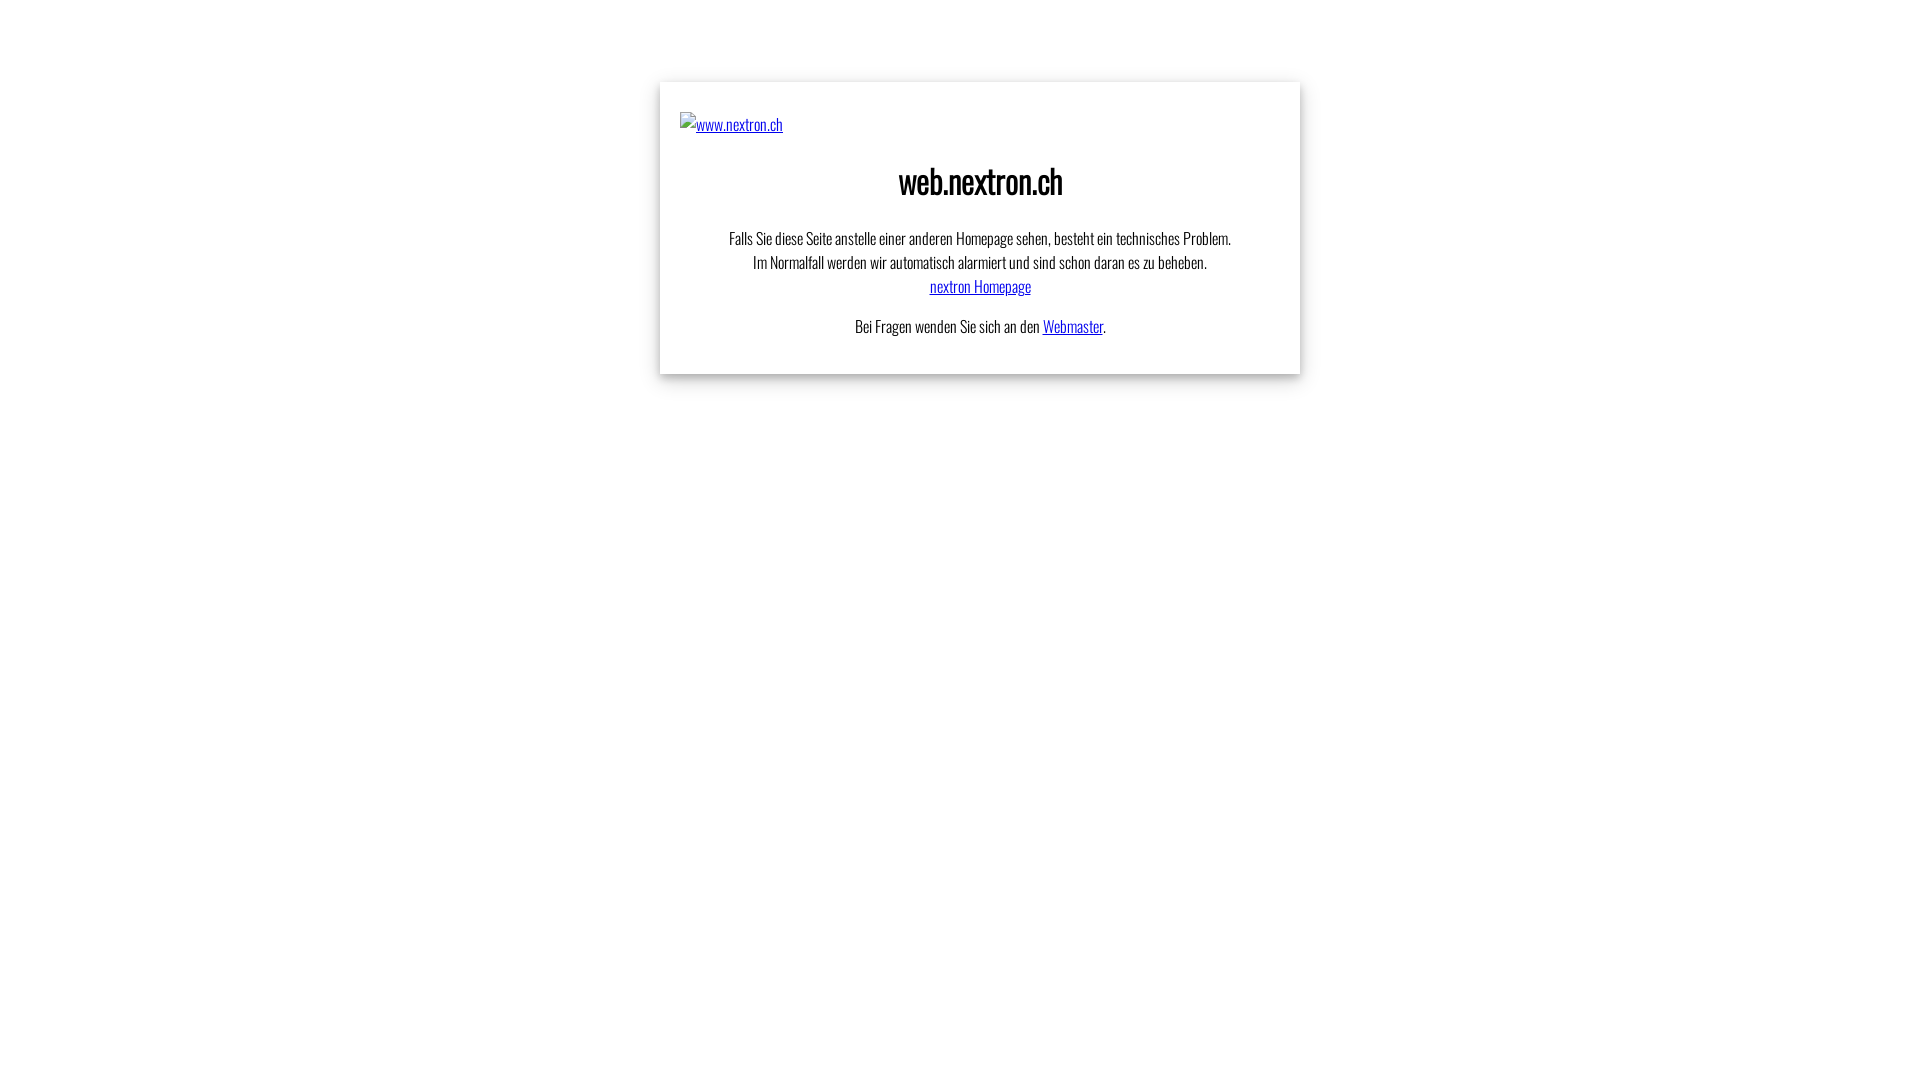 The height and width of the screenshot is (1080, 1920). Describe the element at coordinates (1072, 326) in the screenshot. I see `Webmaster` at that location.